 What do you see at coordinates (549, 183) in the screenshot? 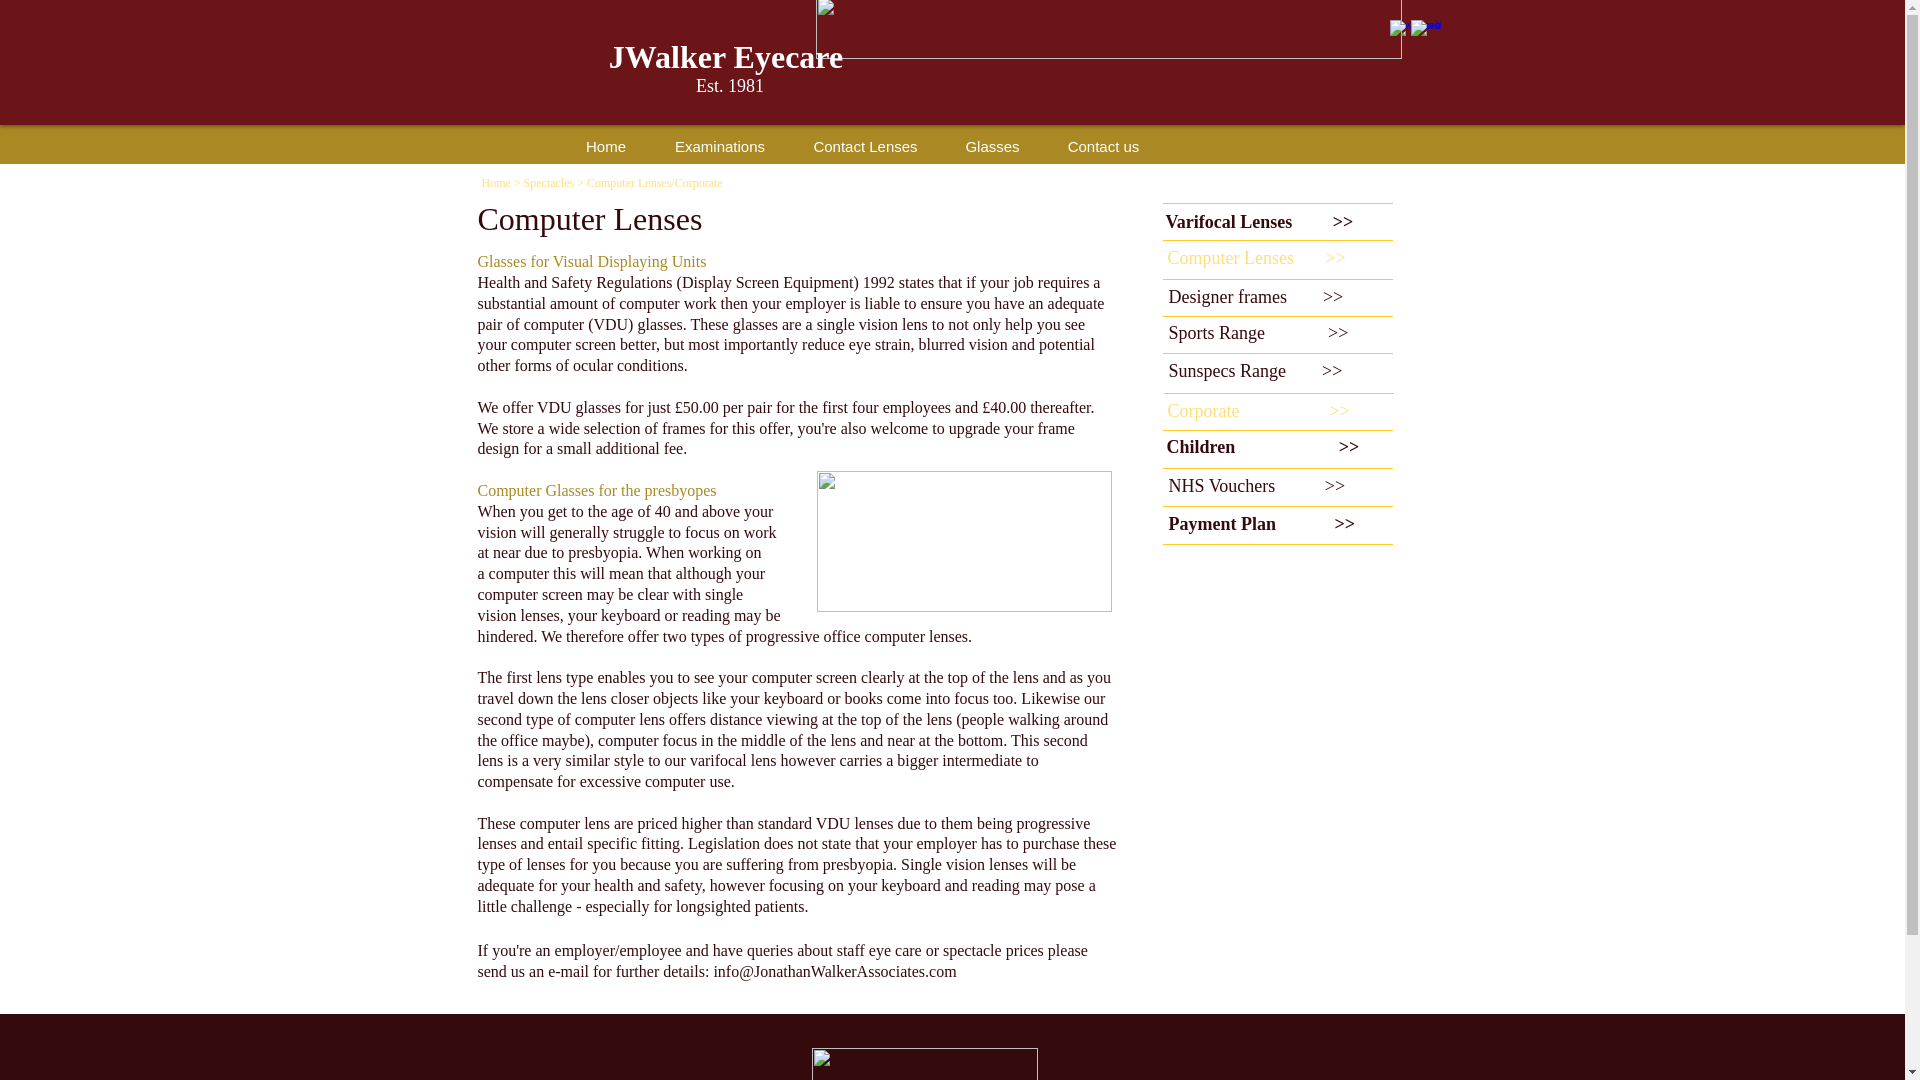
I see `Spectacles` at bounding box center [549, 183].